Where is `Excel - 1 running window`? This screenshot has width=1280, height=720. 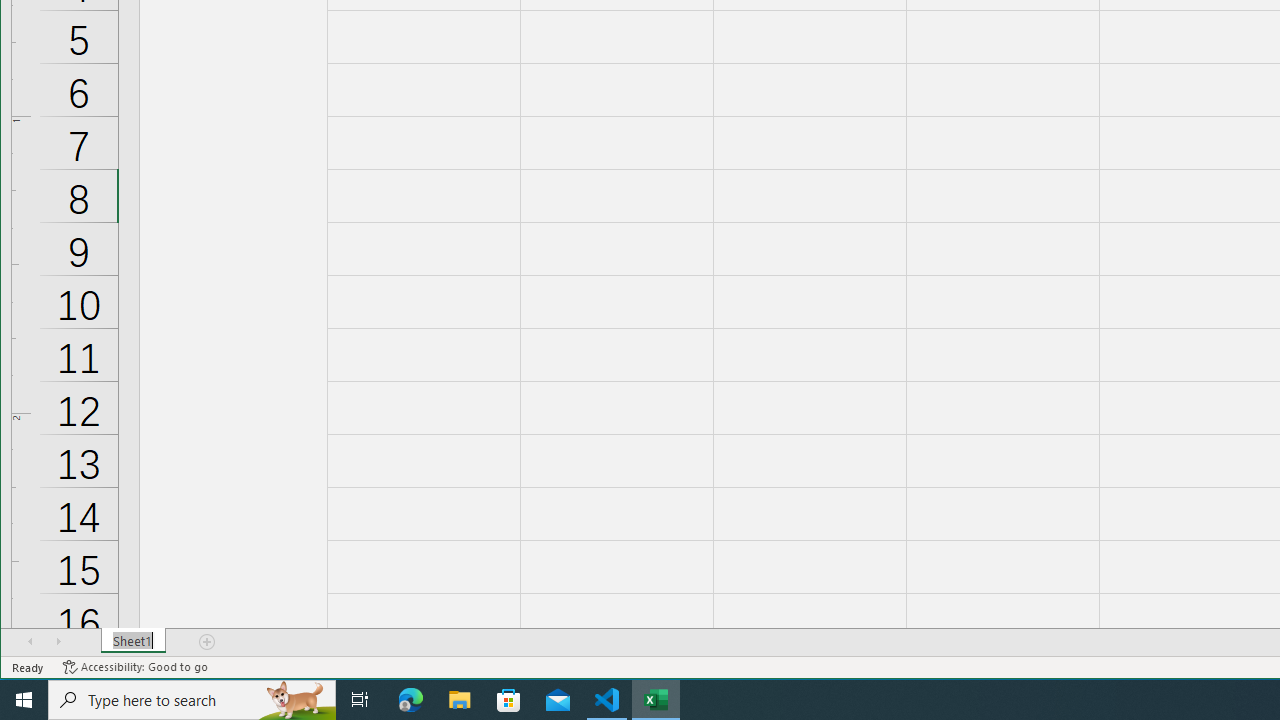 Excel - 1 running window is located at coordinates (656, 700).